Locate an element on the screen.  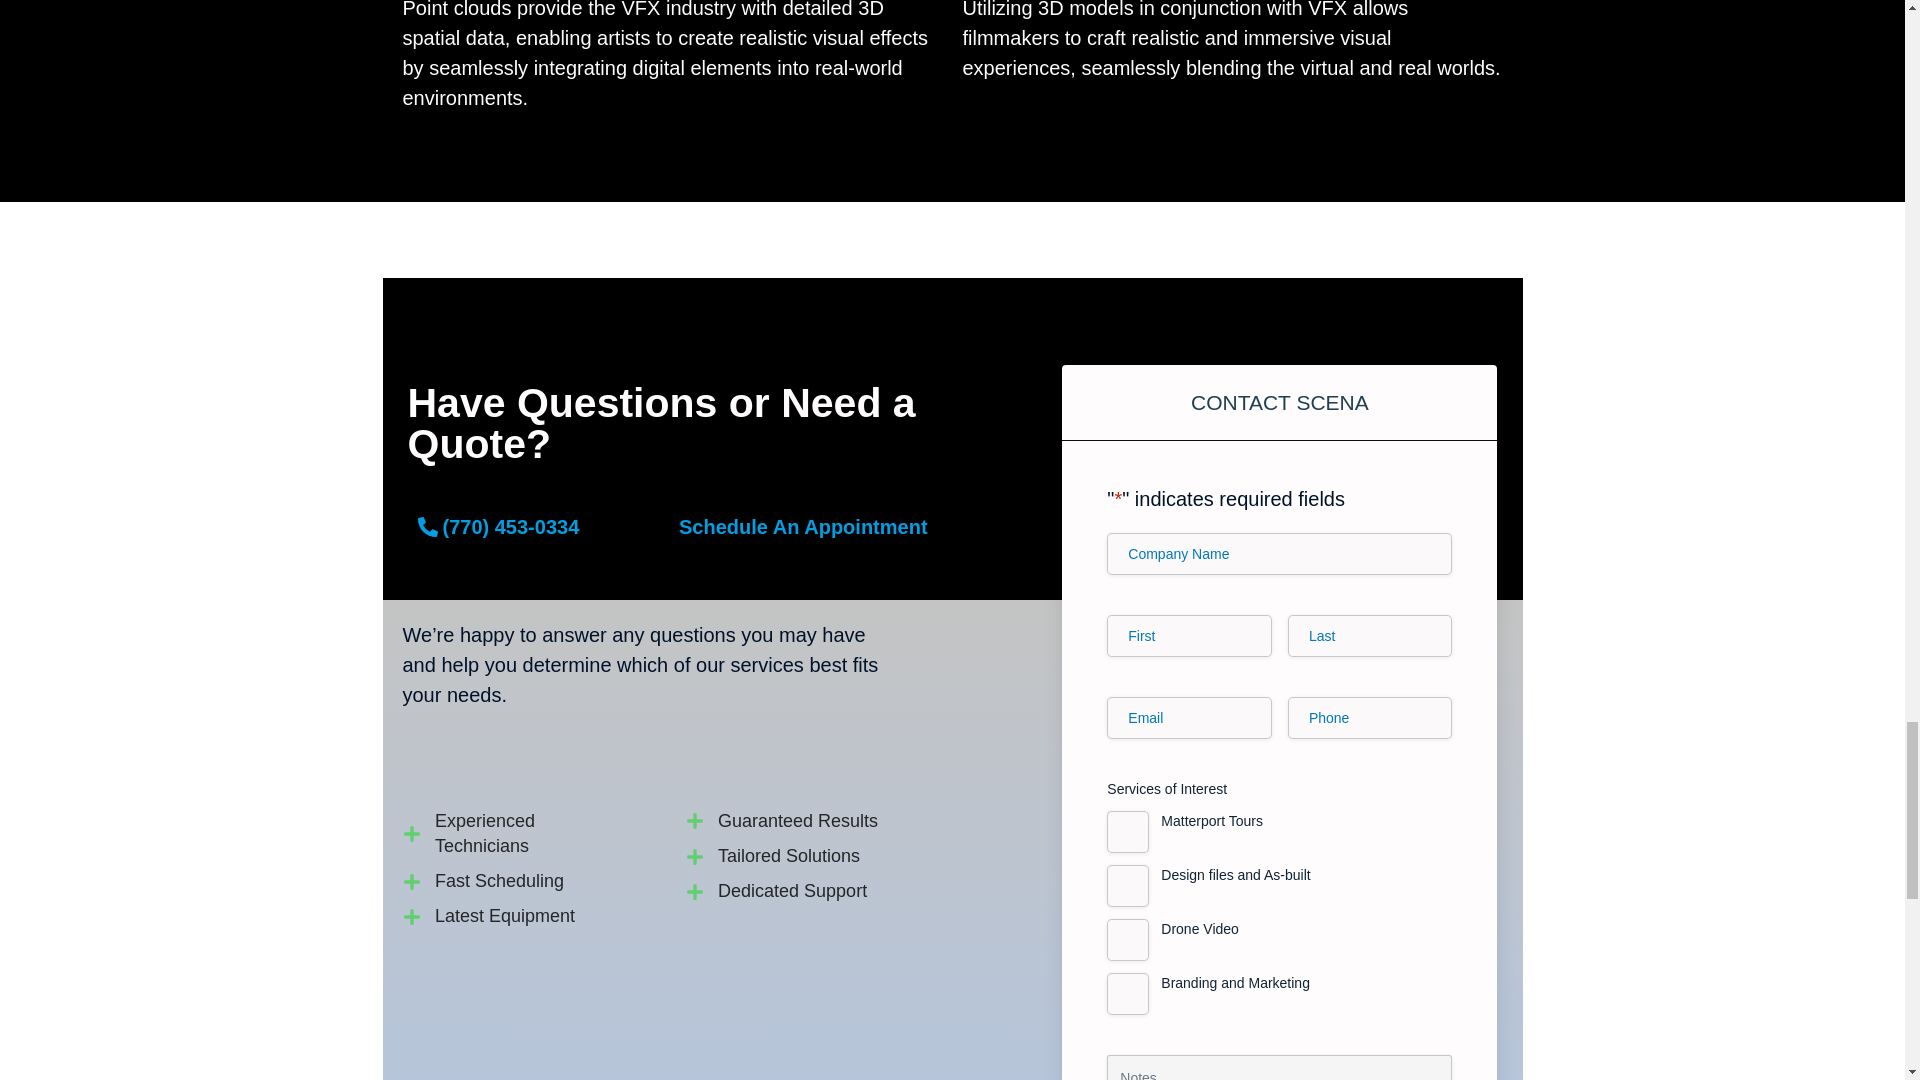
Design files and As-built is located at coordinates (1128, 886).